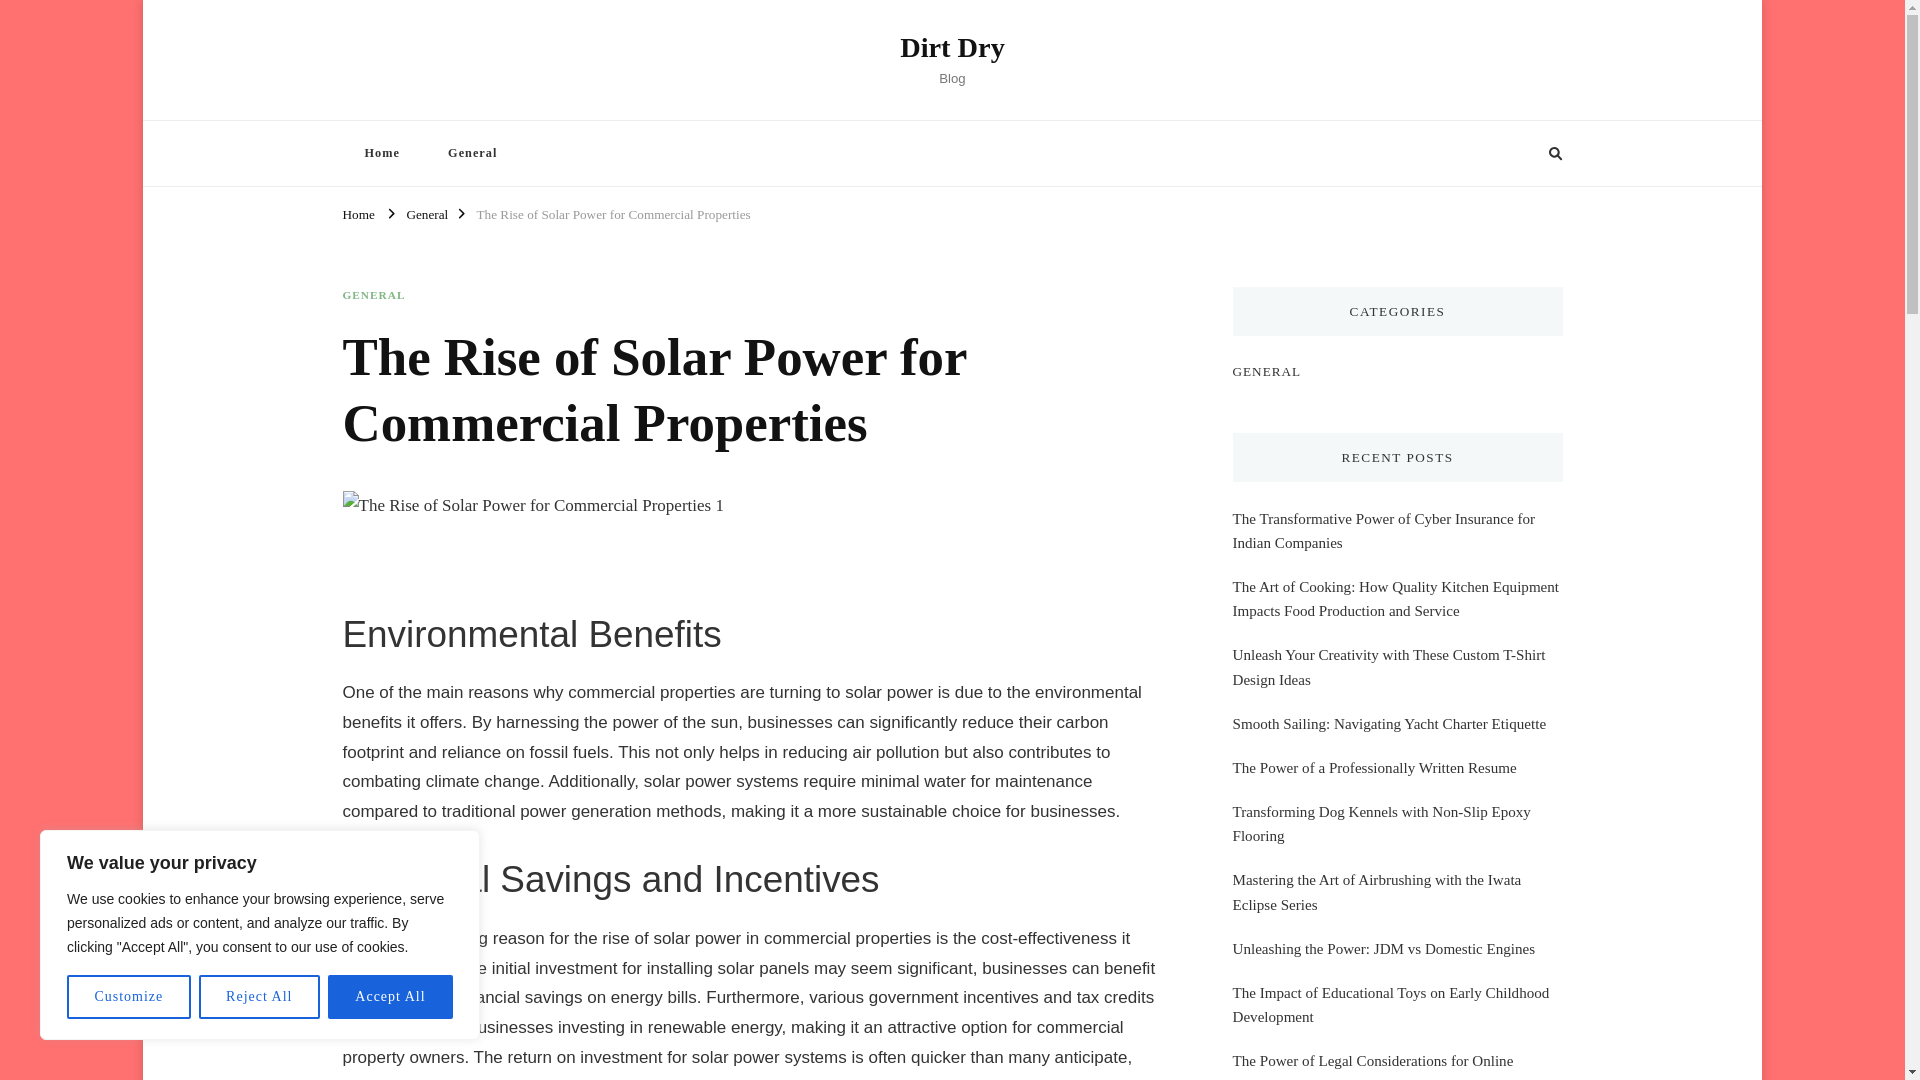  Describe the element at coordinates (472, 152) in the screenshot. I see `General` at that location.